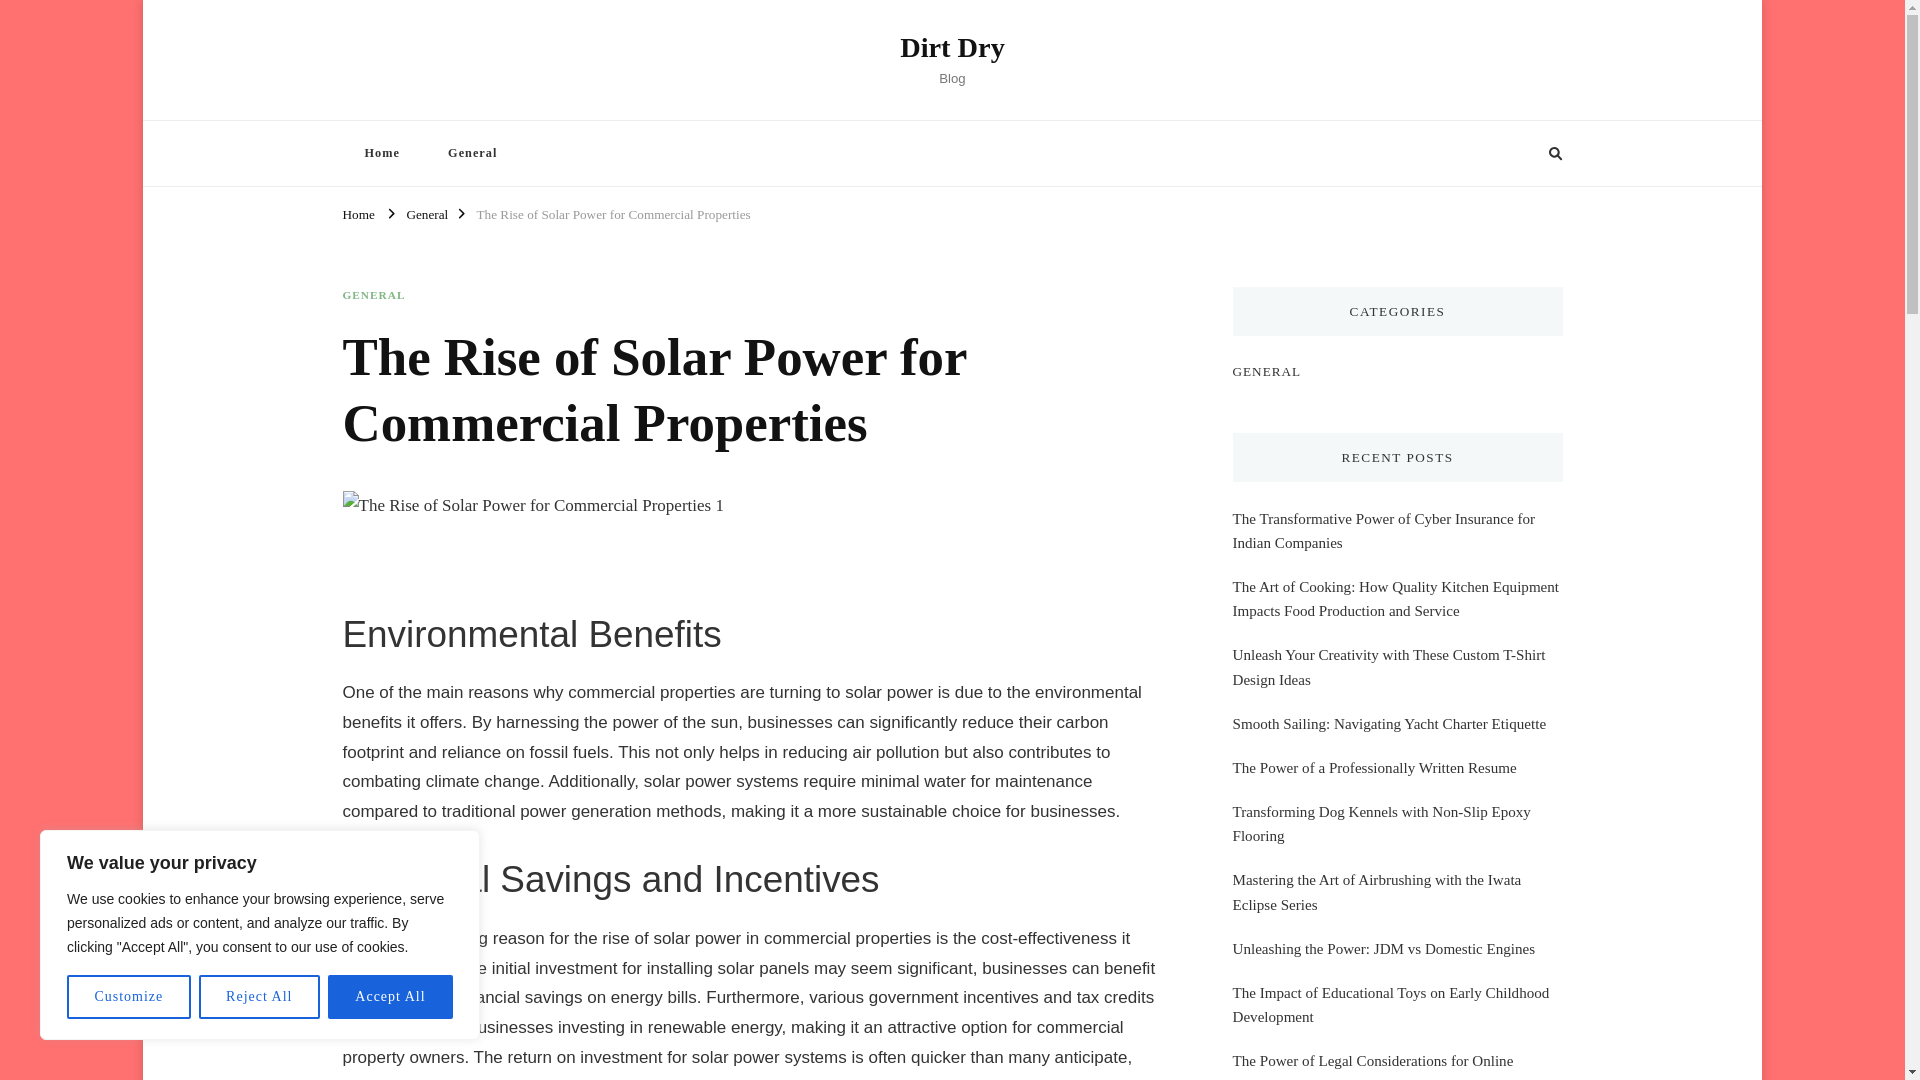  Describe the element at coordinates (472, 152) in the screenshot. I see `General` at that location.